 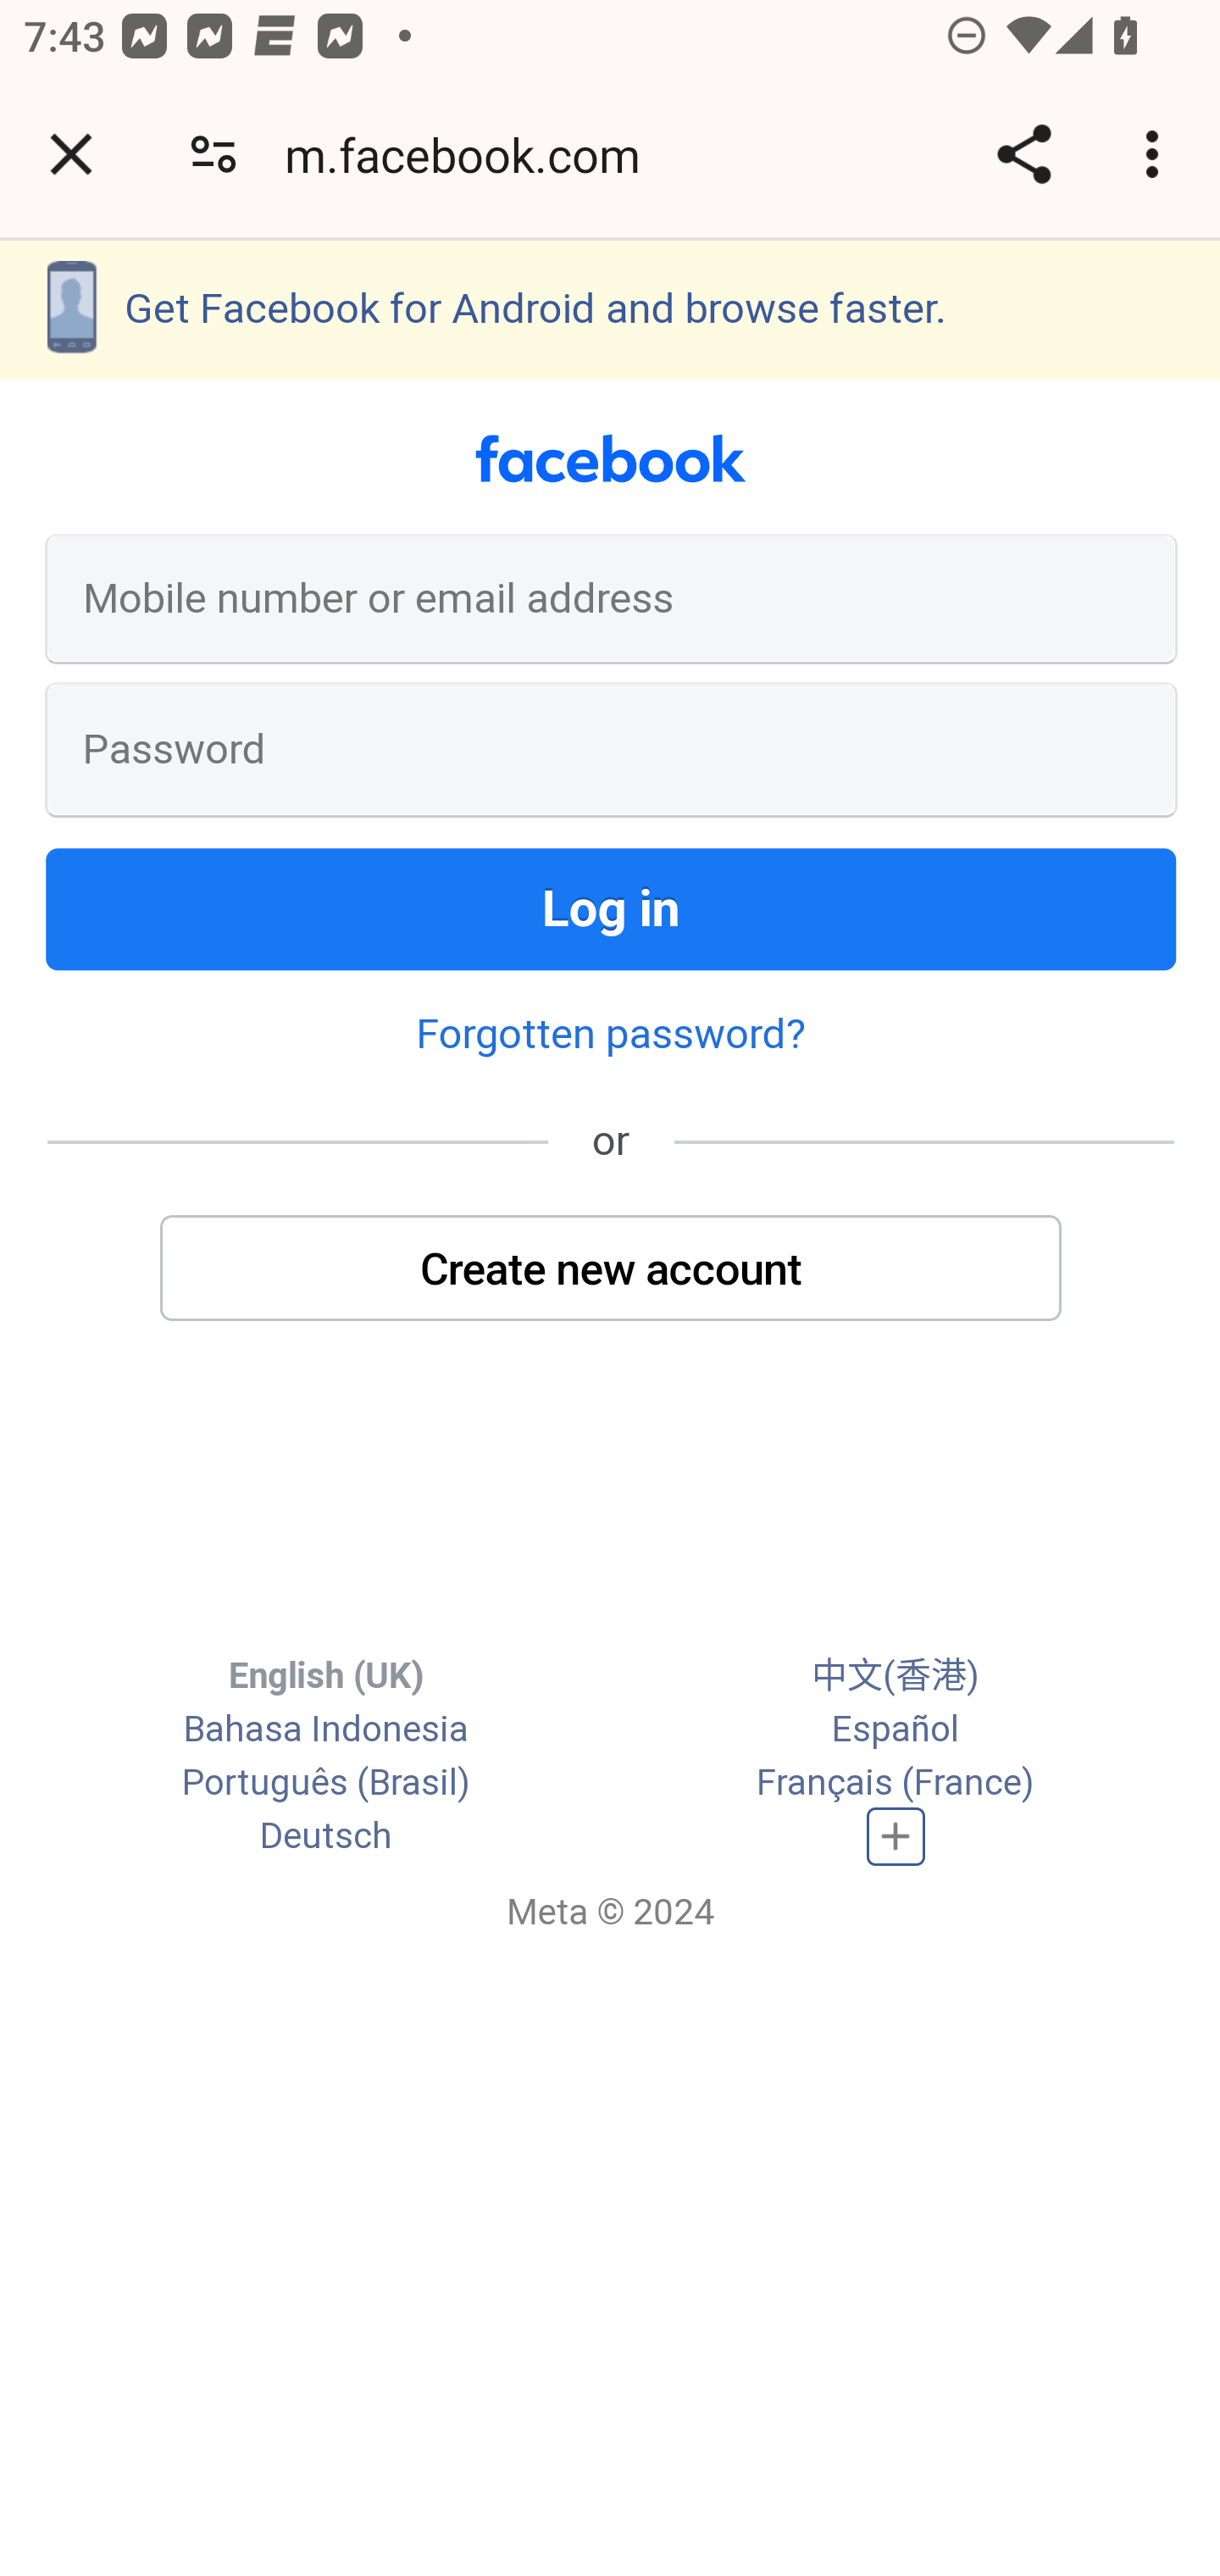 I want to click on facebook, so click(x=611, y=459).